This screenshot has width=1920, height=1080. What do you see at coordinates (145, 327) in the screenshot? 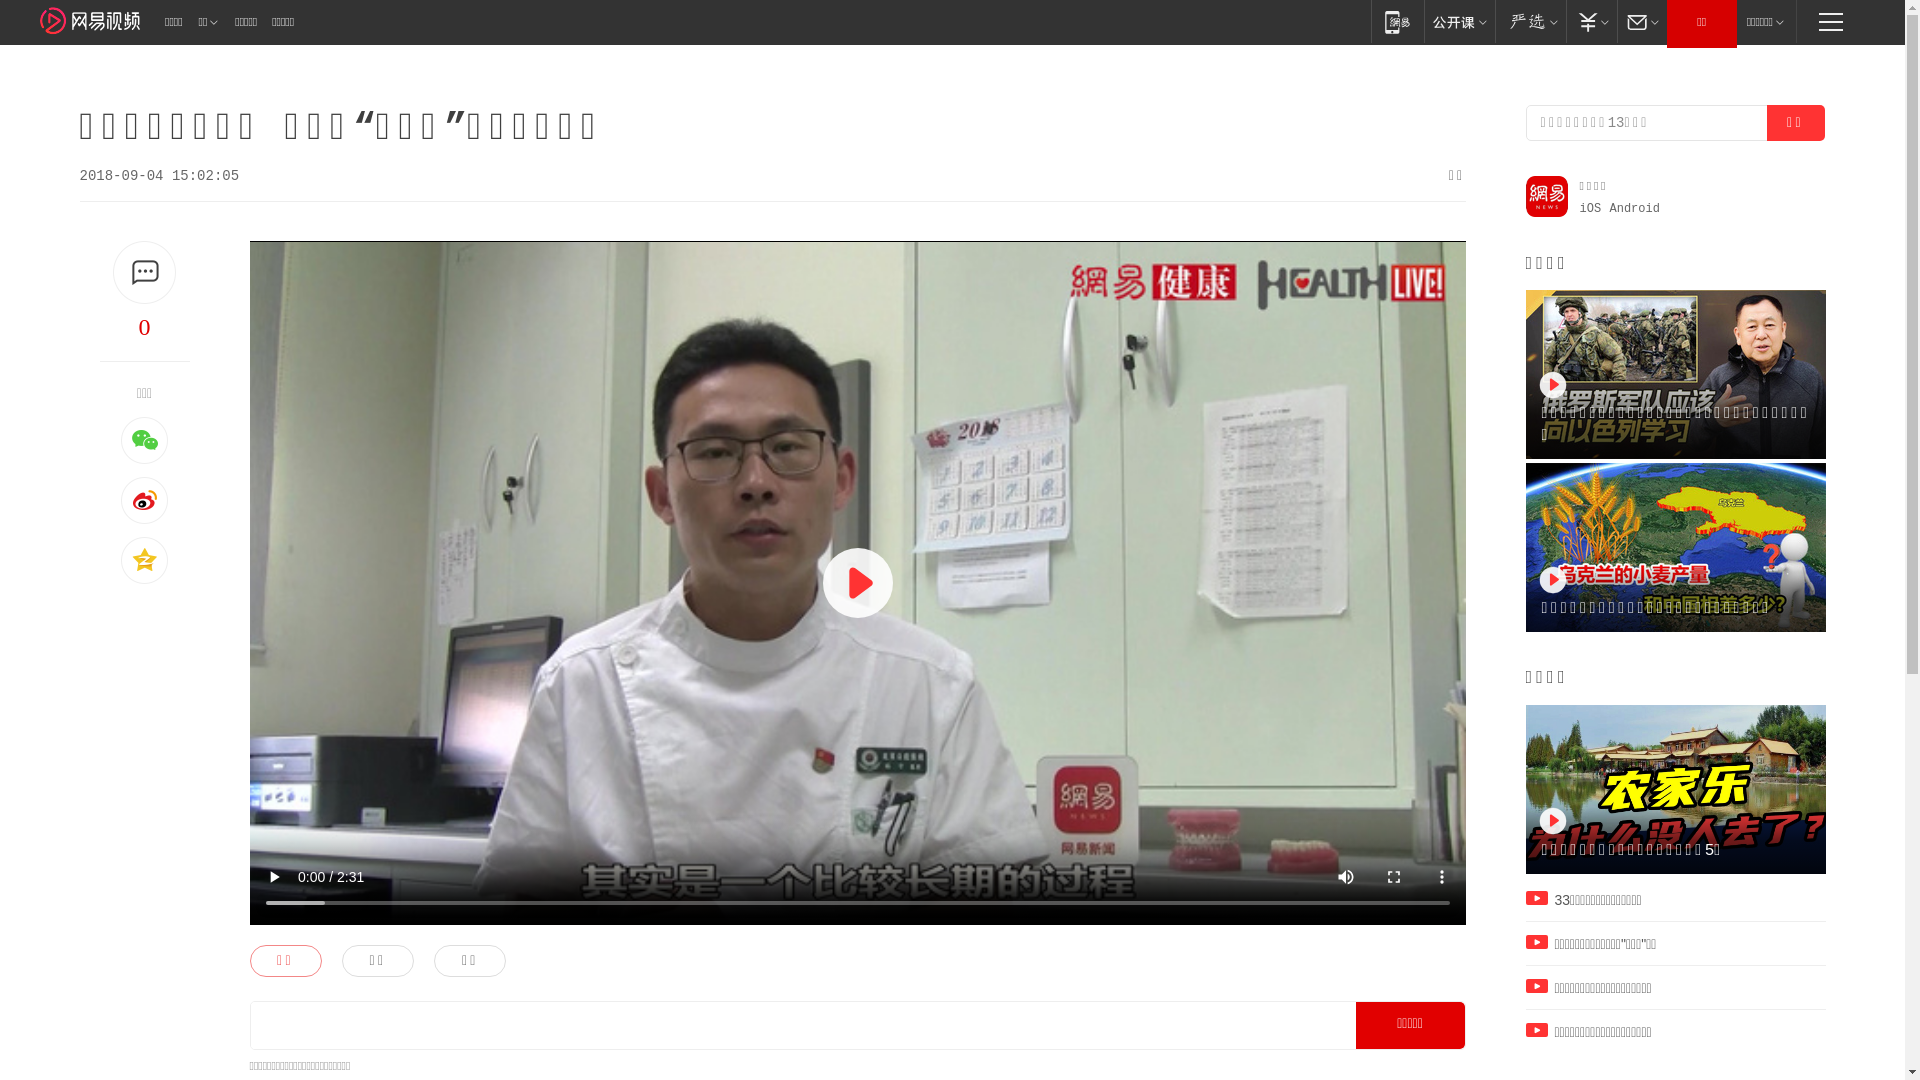
I see `0` at bounding box center [145, 327].